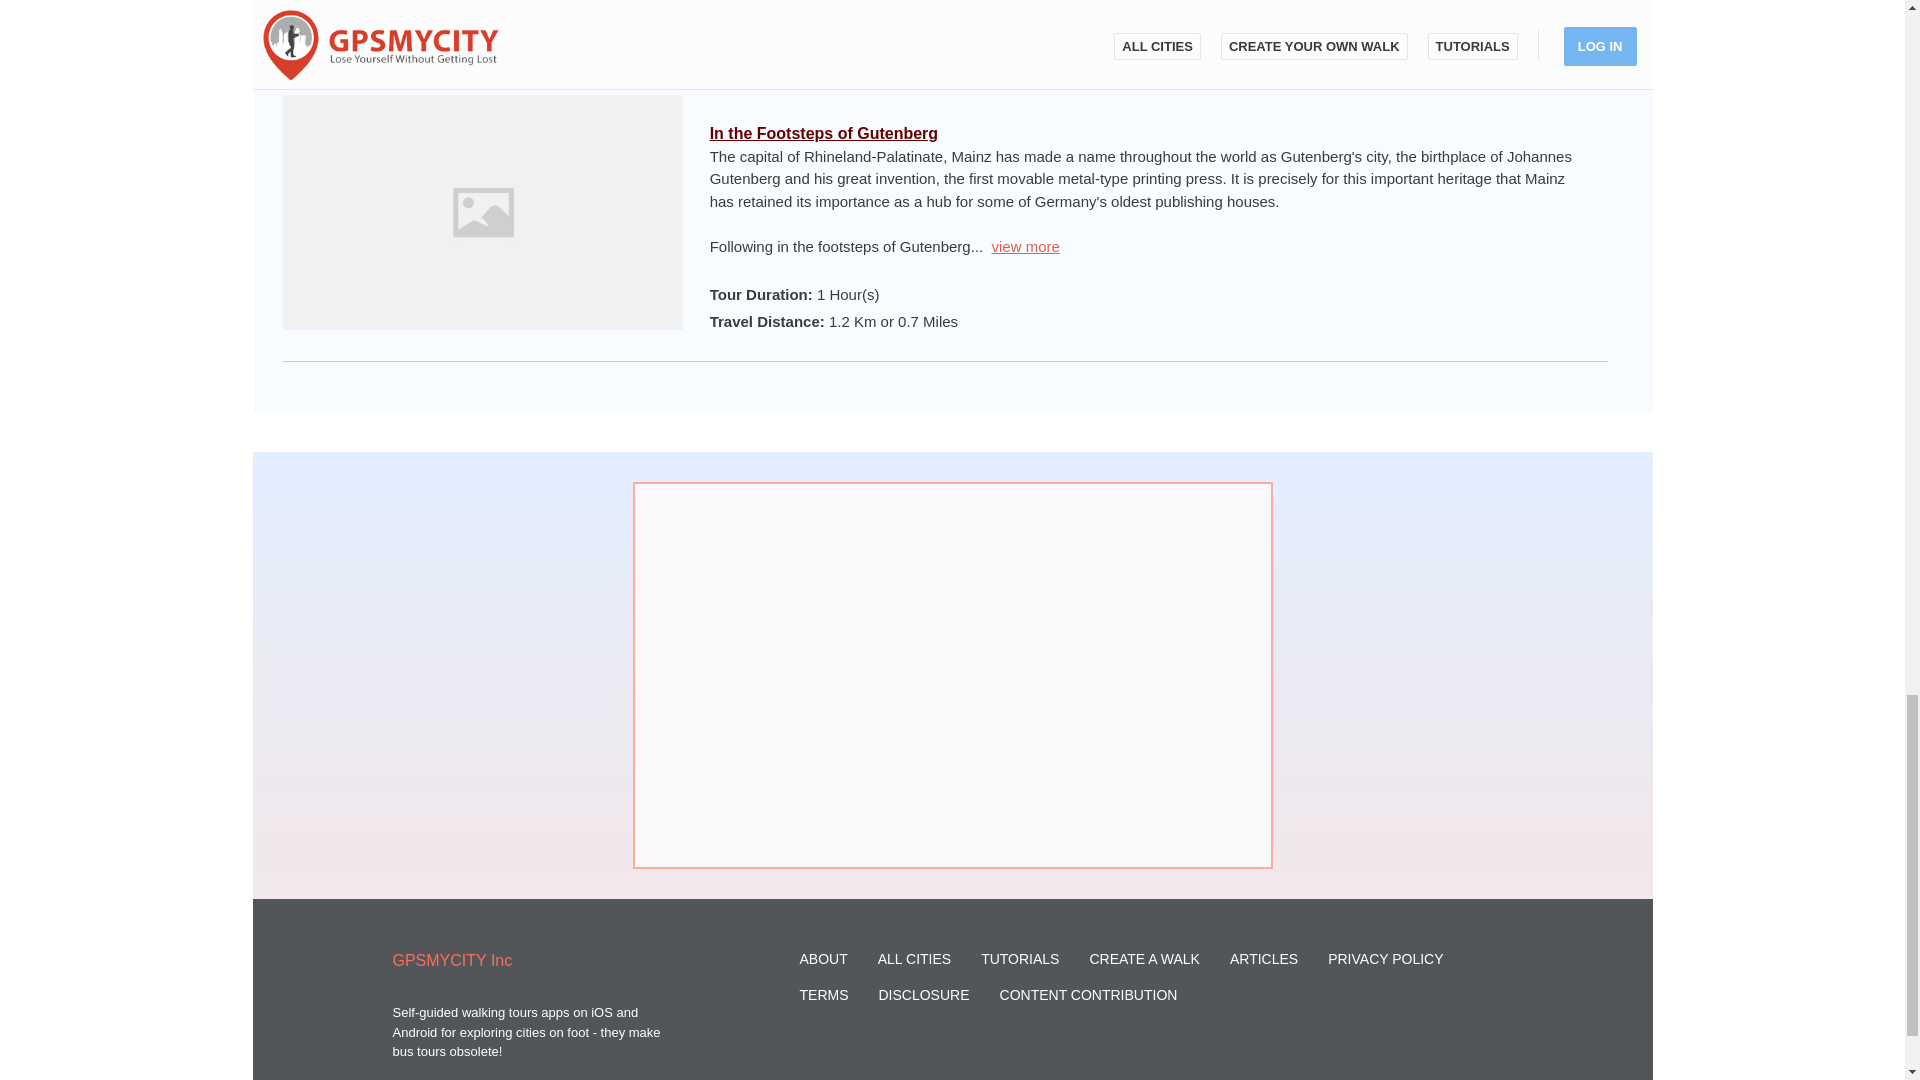 The image size is (1920, 1080). Describe the element at coordinates (1386, 958) in the screenshot. I see `PRIVACY POLICY` at that location.